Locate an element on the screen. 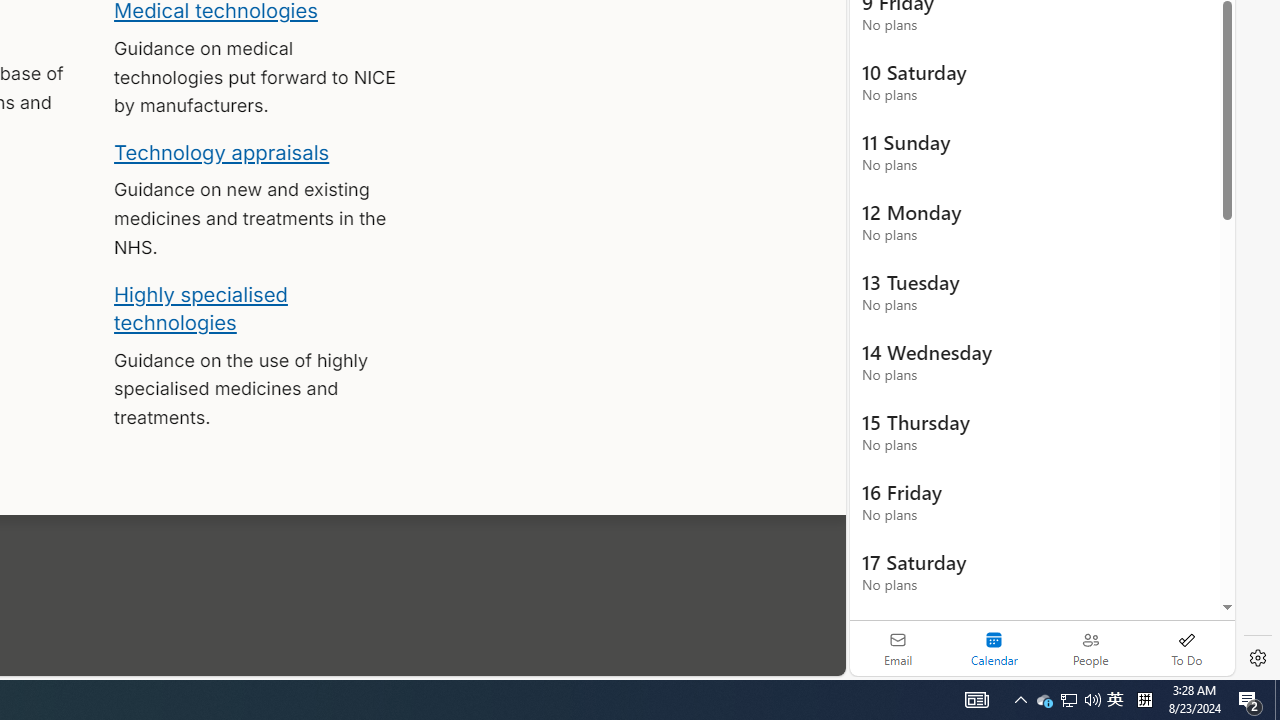 The image size is (1280, 720). Email is located at coordinates (898, 648).